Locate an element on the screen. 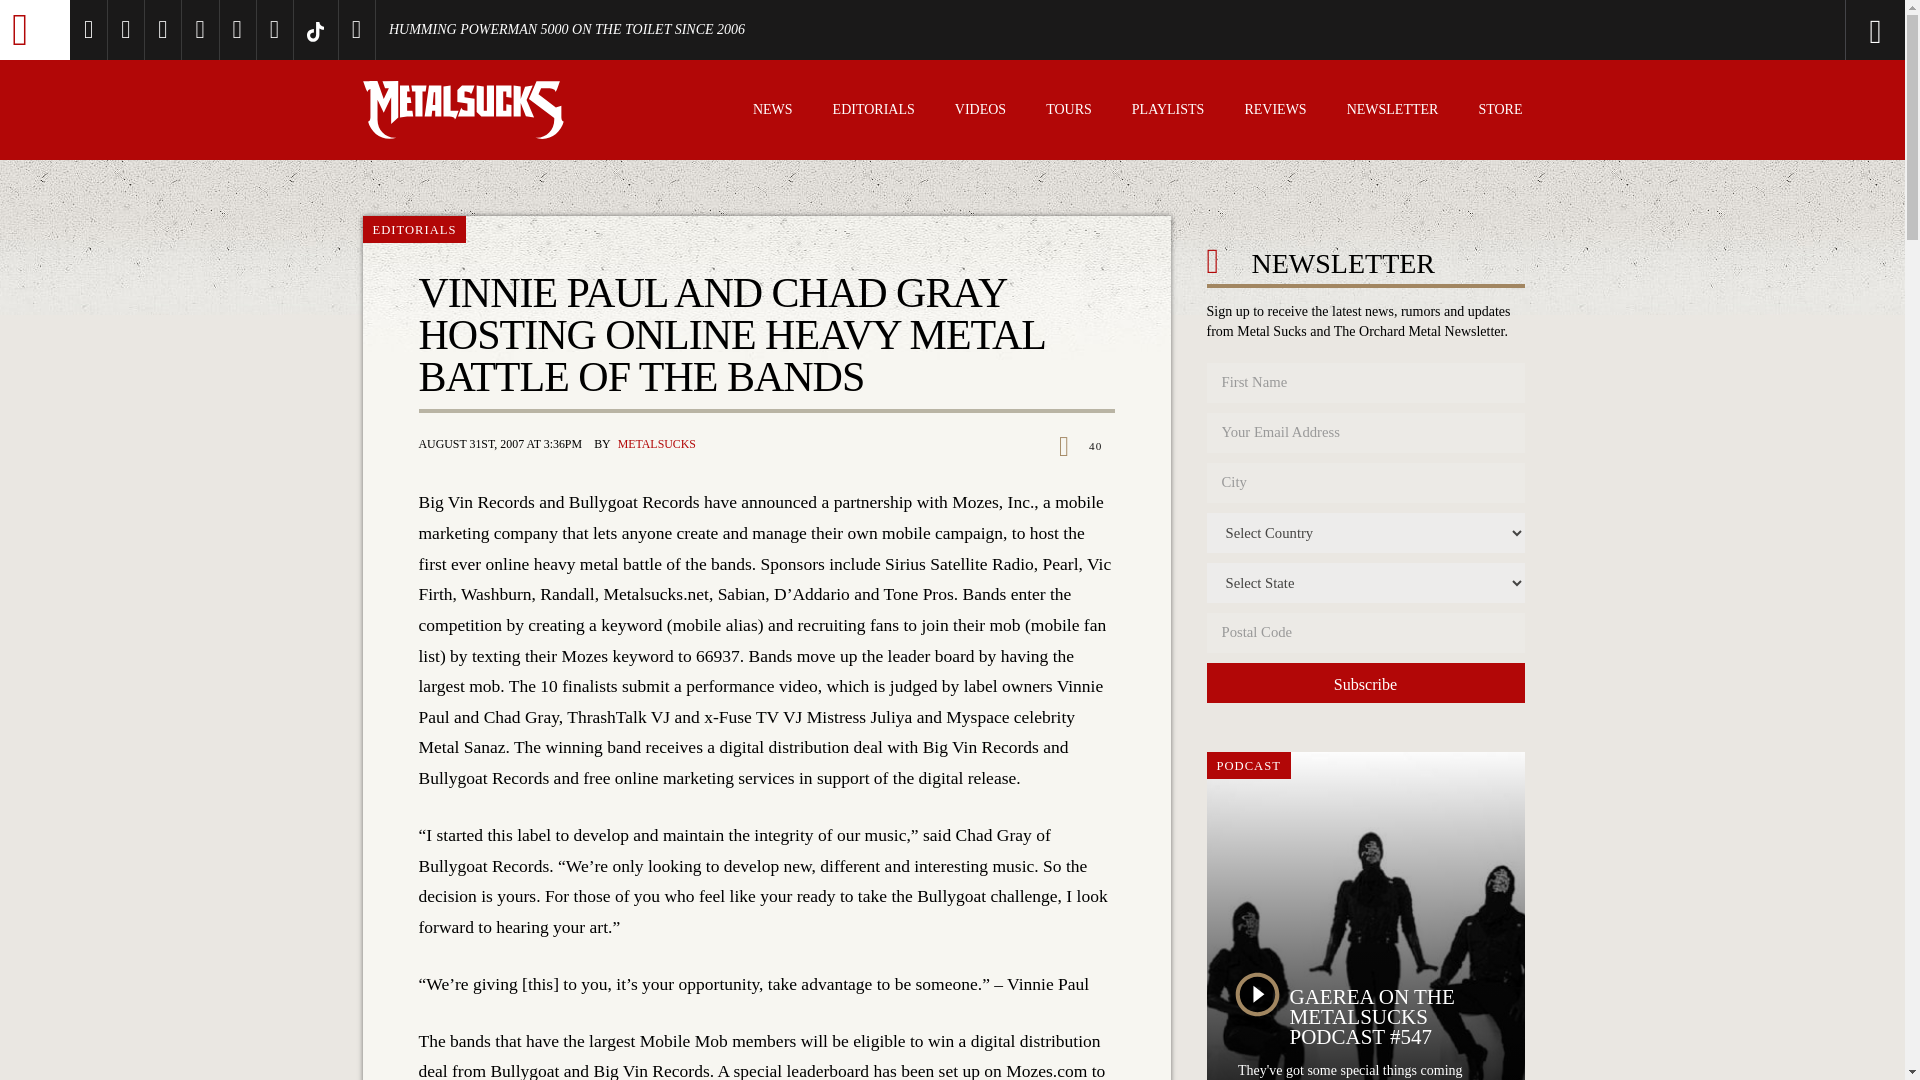 This screenshot has width=1920, height=1080. REVIEWS is located at coordinates (1274, 112).